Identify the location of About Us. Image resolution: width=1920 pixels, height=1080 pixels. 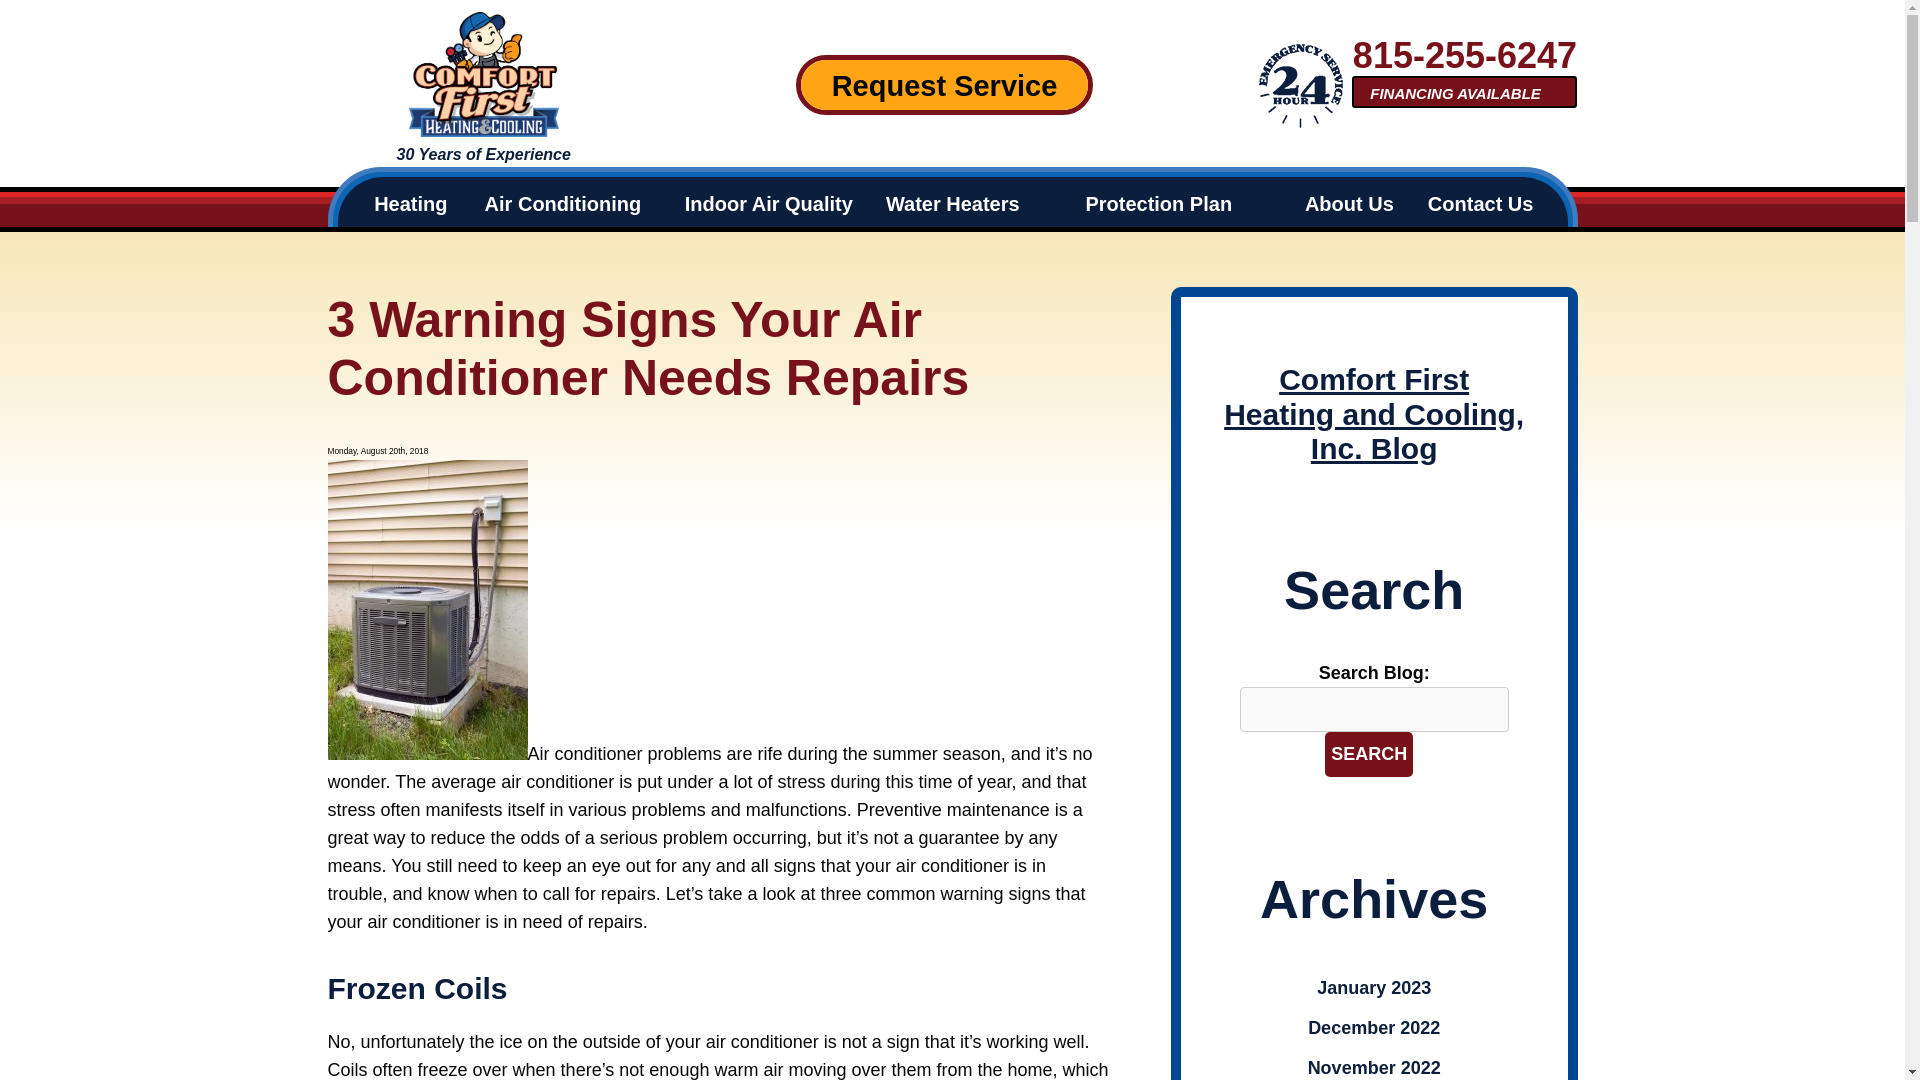
(1350, 202).